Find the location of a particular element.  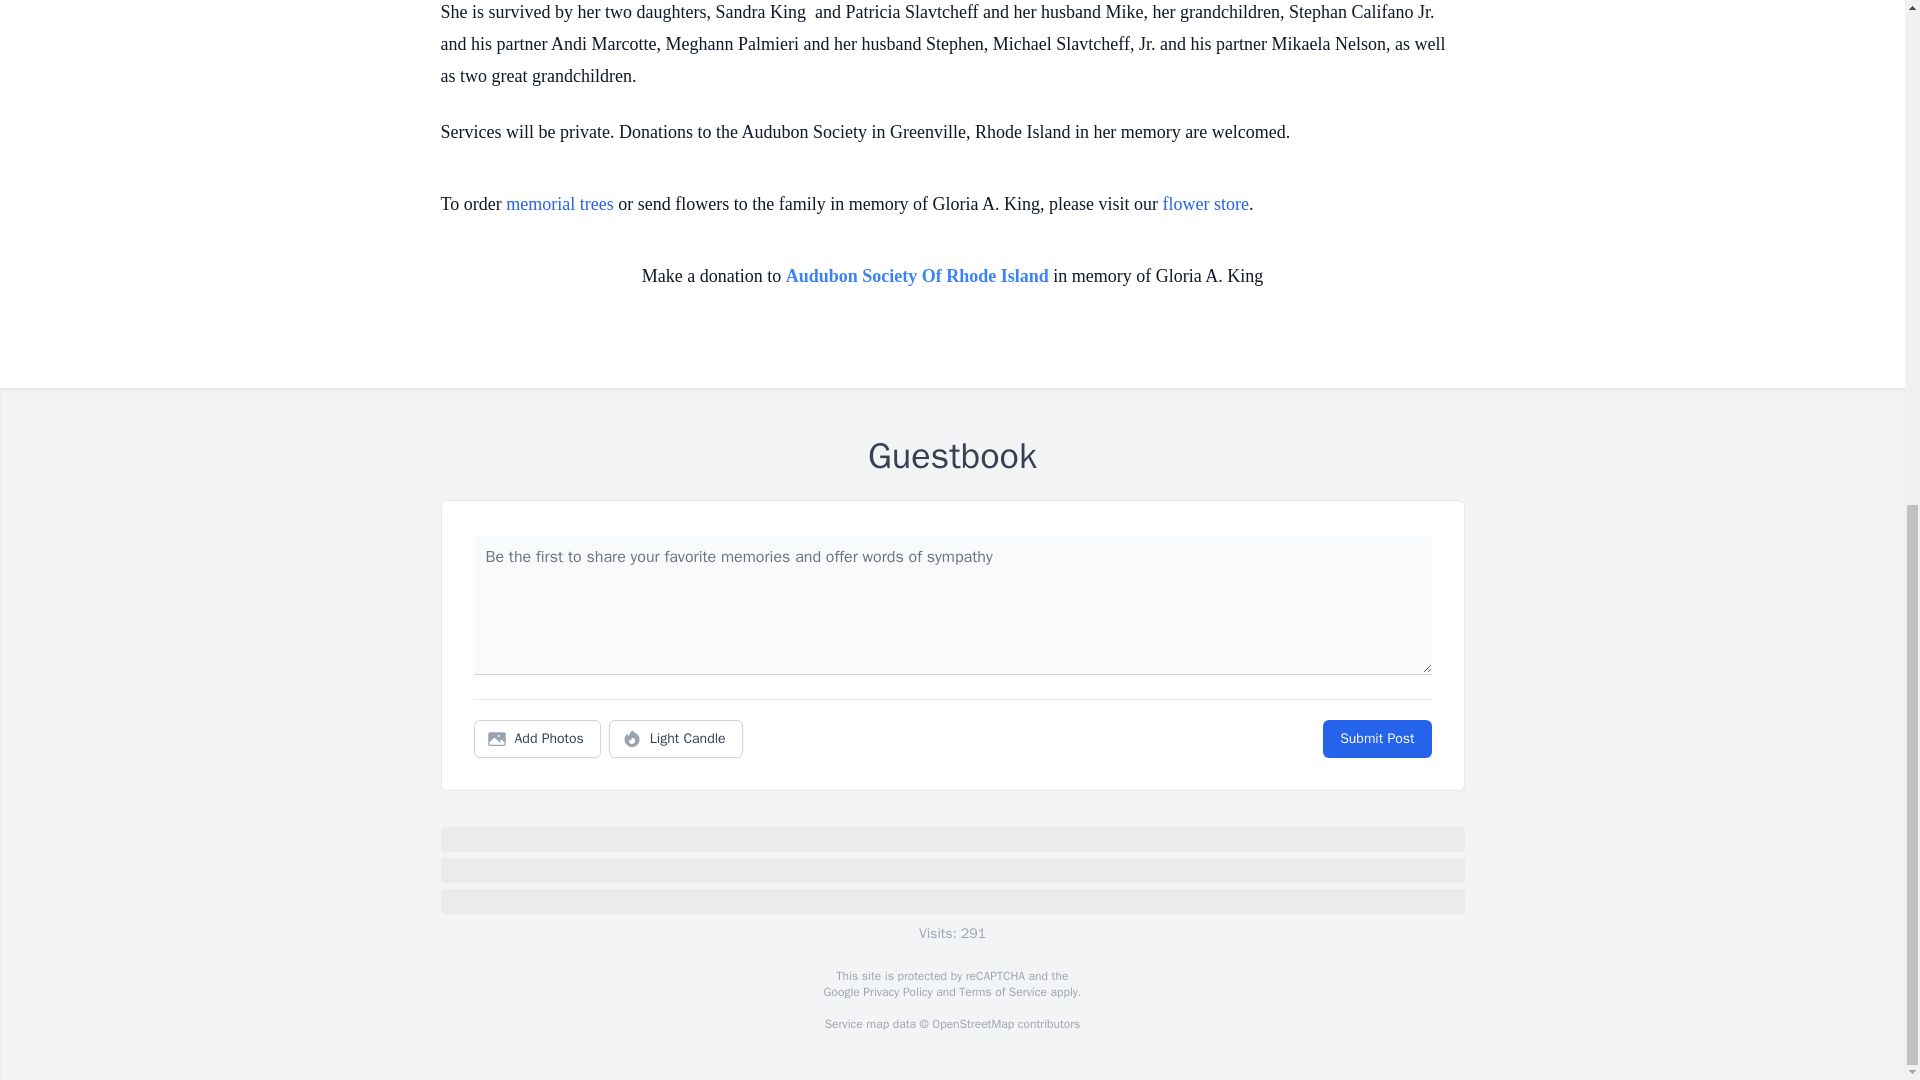

Light Candle is located at coordinates (676, 739).